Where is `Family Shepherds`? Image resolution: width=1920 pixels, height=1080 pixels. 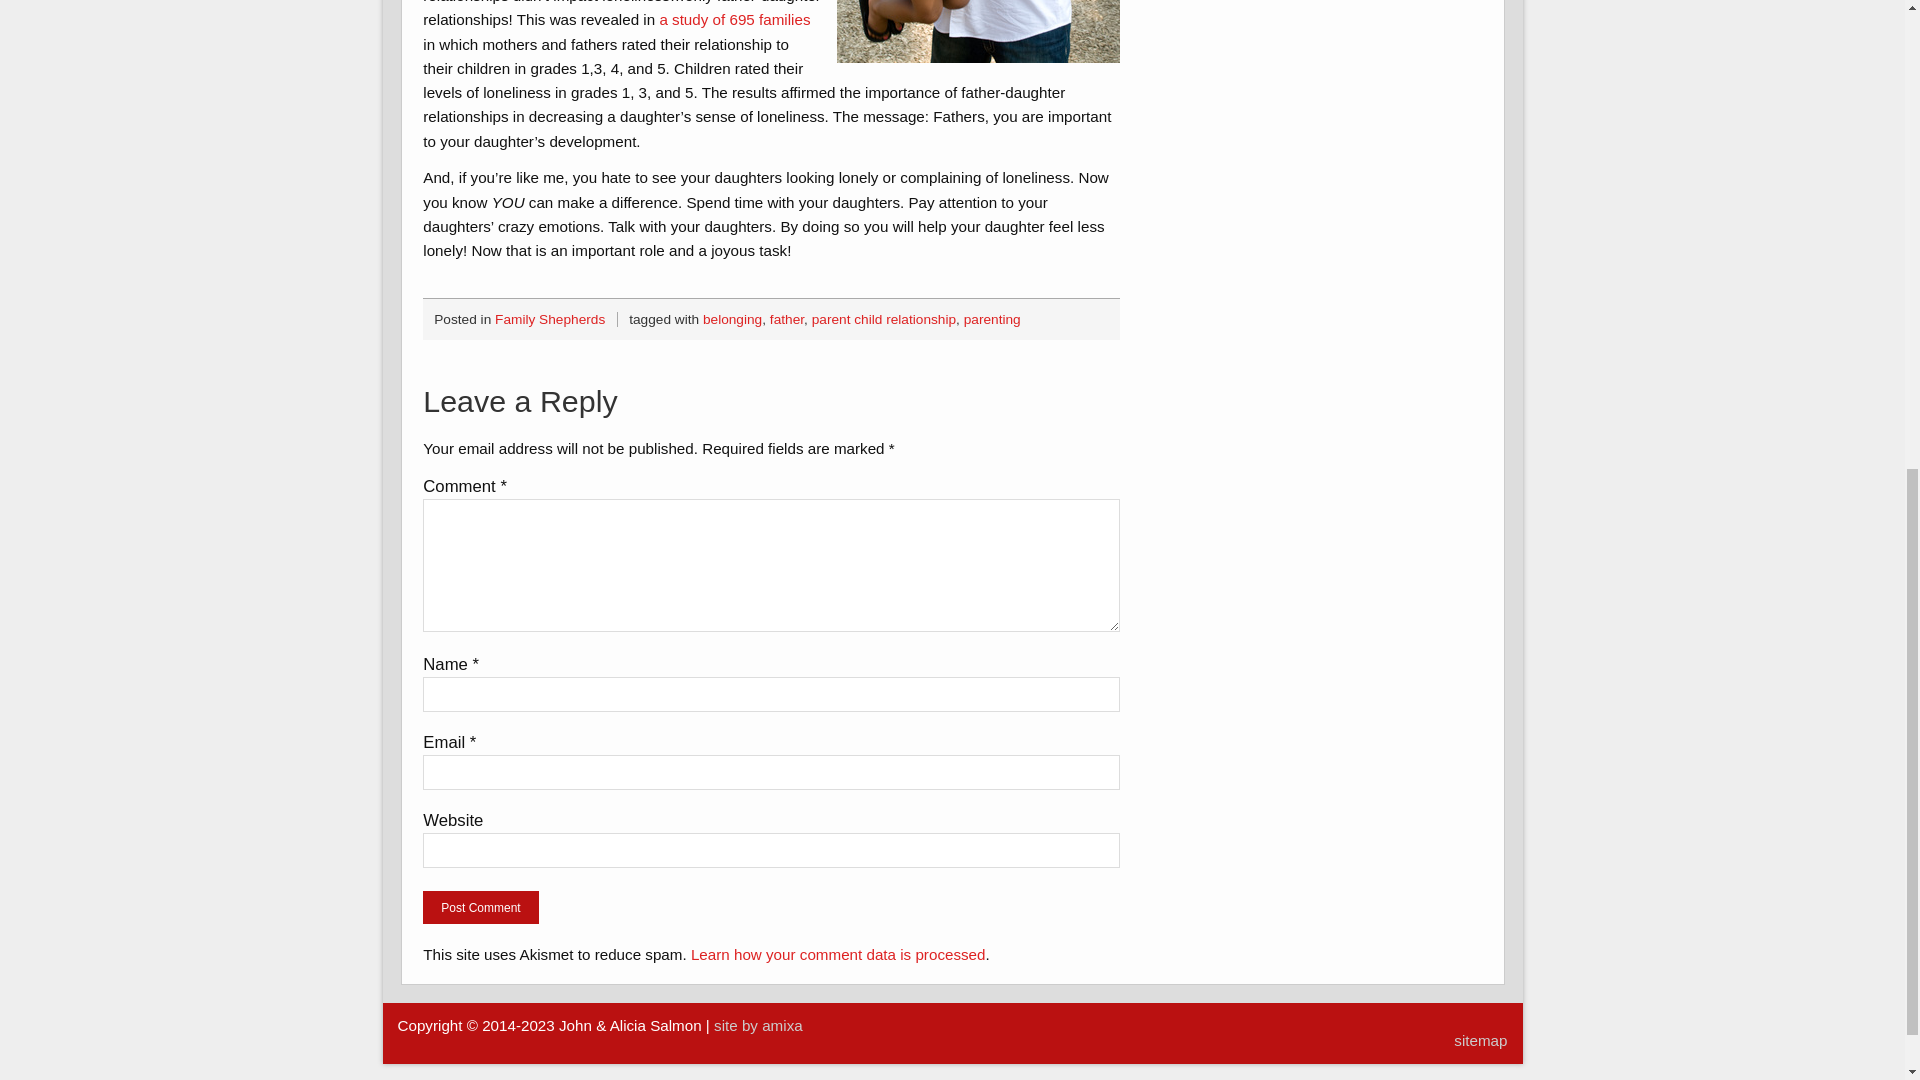
Family Shepherds is located at coordinates (550, 320).